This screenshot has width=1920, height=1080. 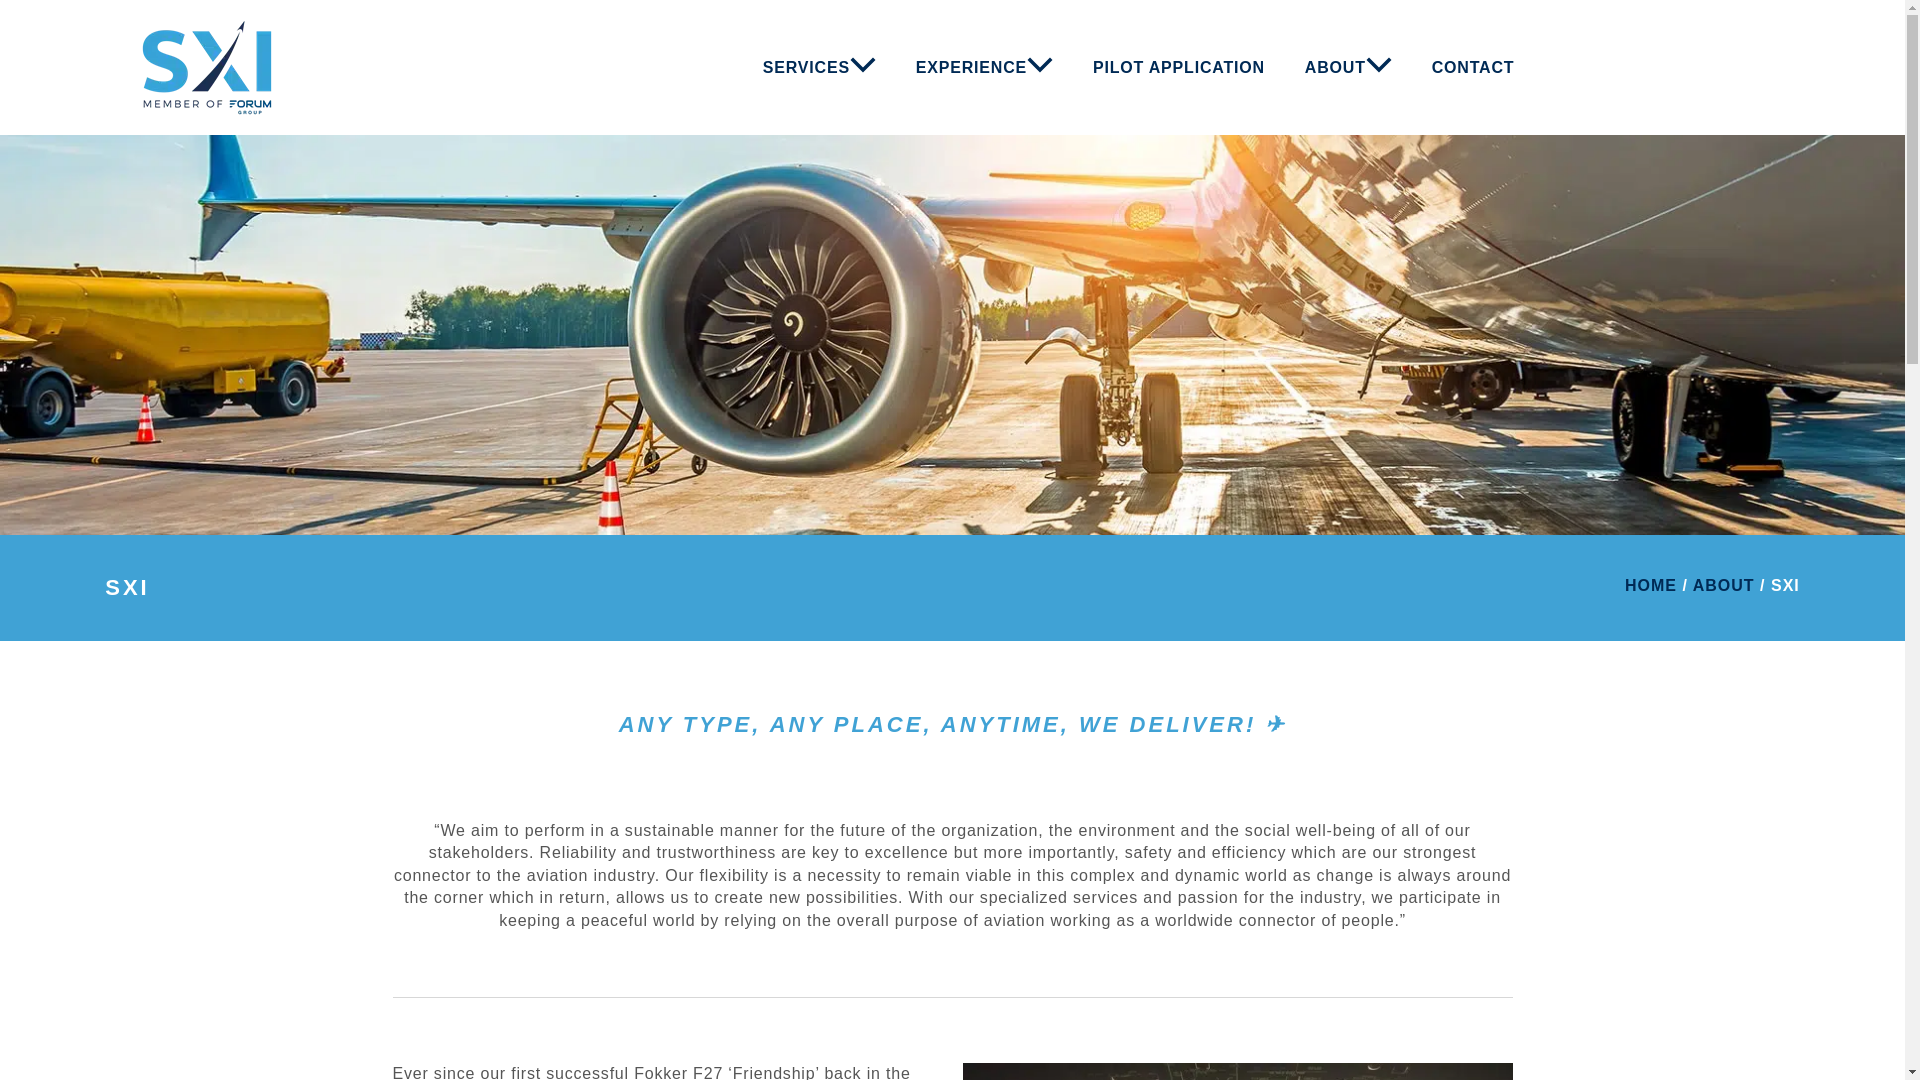 I want to click on CONTACT, so click(x=1472, y=67).